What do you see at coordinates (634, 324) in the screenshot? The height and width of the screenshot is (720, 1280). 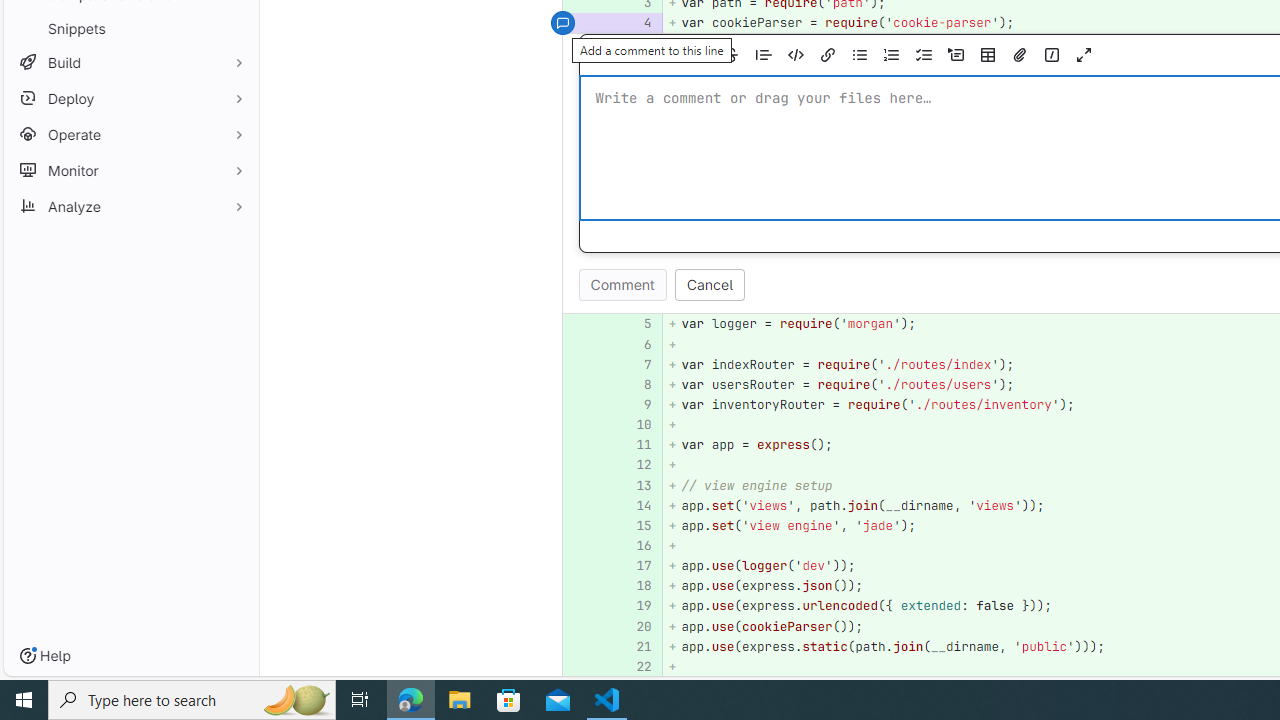 I see `5` at bounding box center [634, 324].